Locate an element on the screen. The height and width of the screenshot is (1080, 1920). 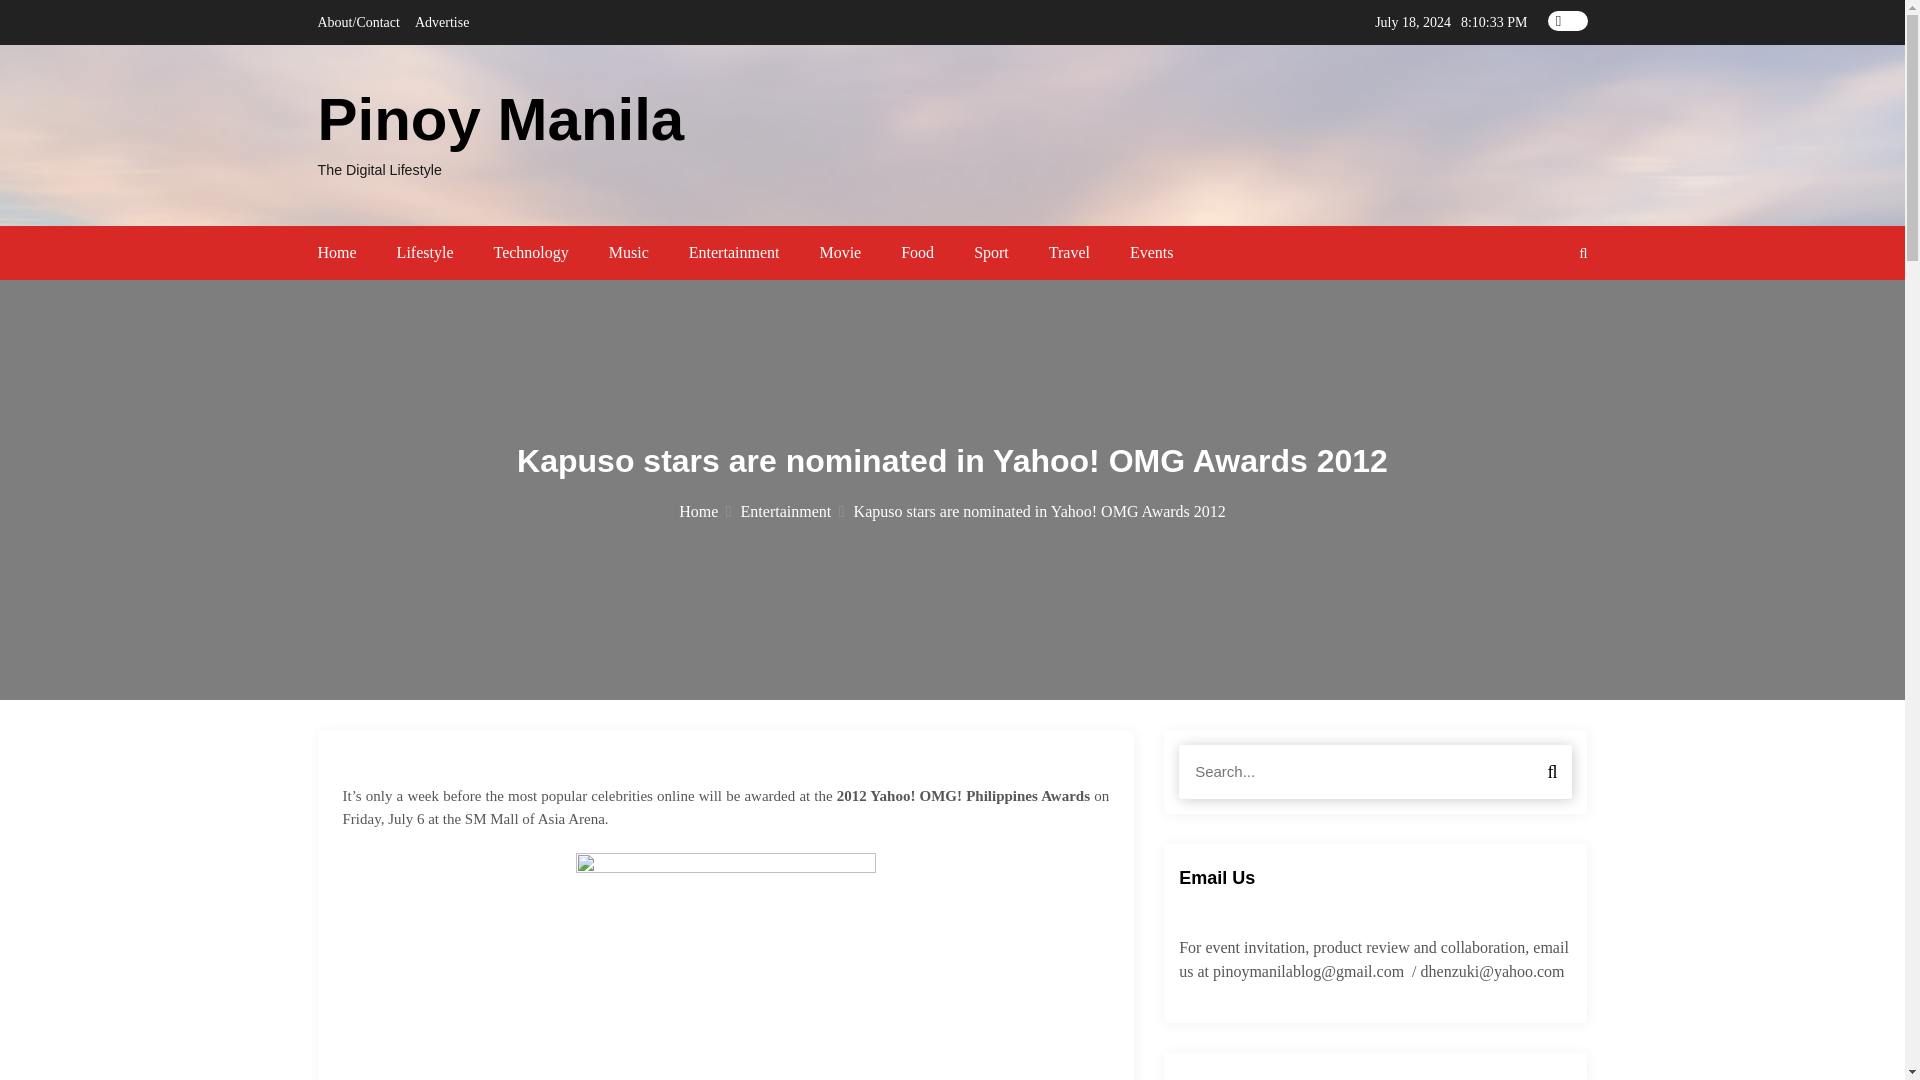
Events is located at coordinates (1152, 252).